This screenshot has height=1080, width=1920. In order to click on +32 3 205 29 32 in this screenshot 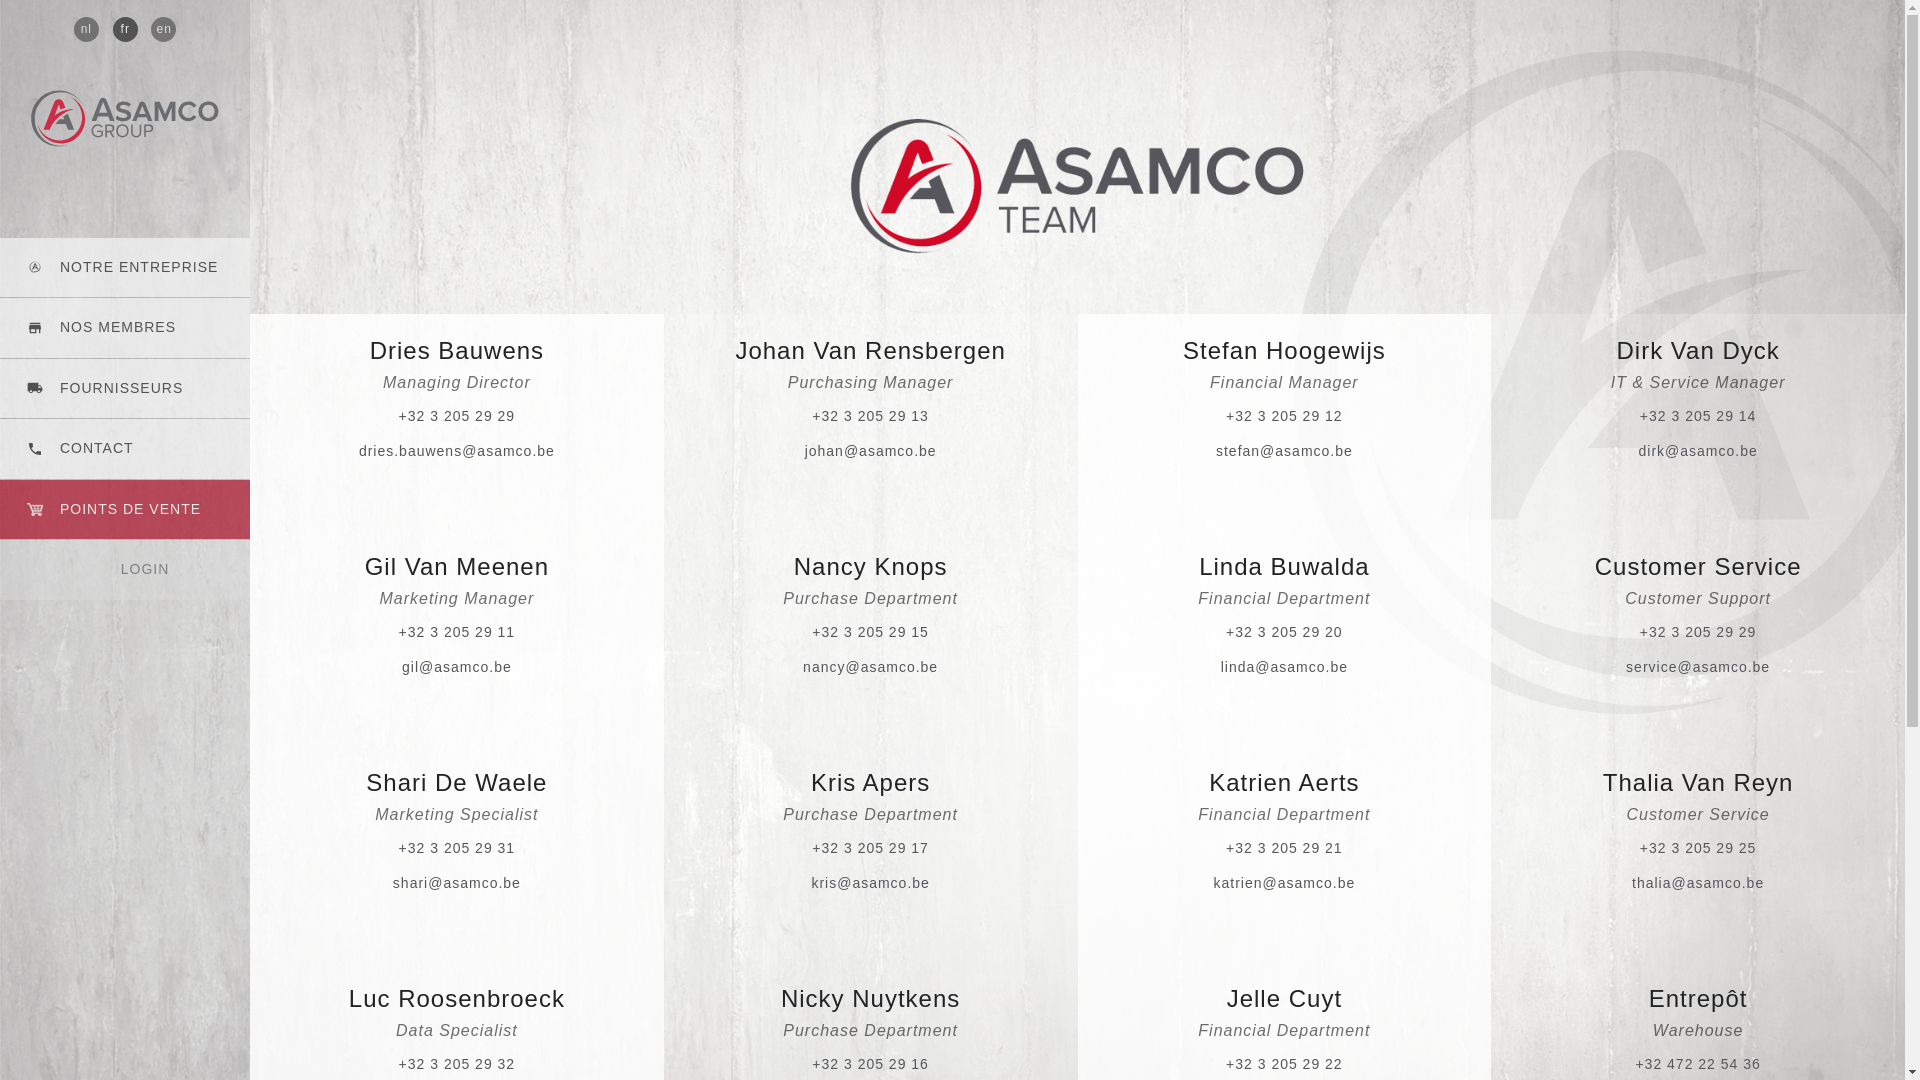, I will do `click(458, 1064)`.